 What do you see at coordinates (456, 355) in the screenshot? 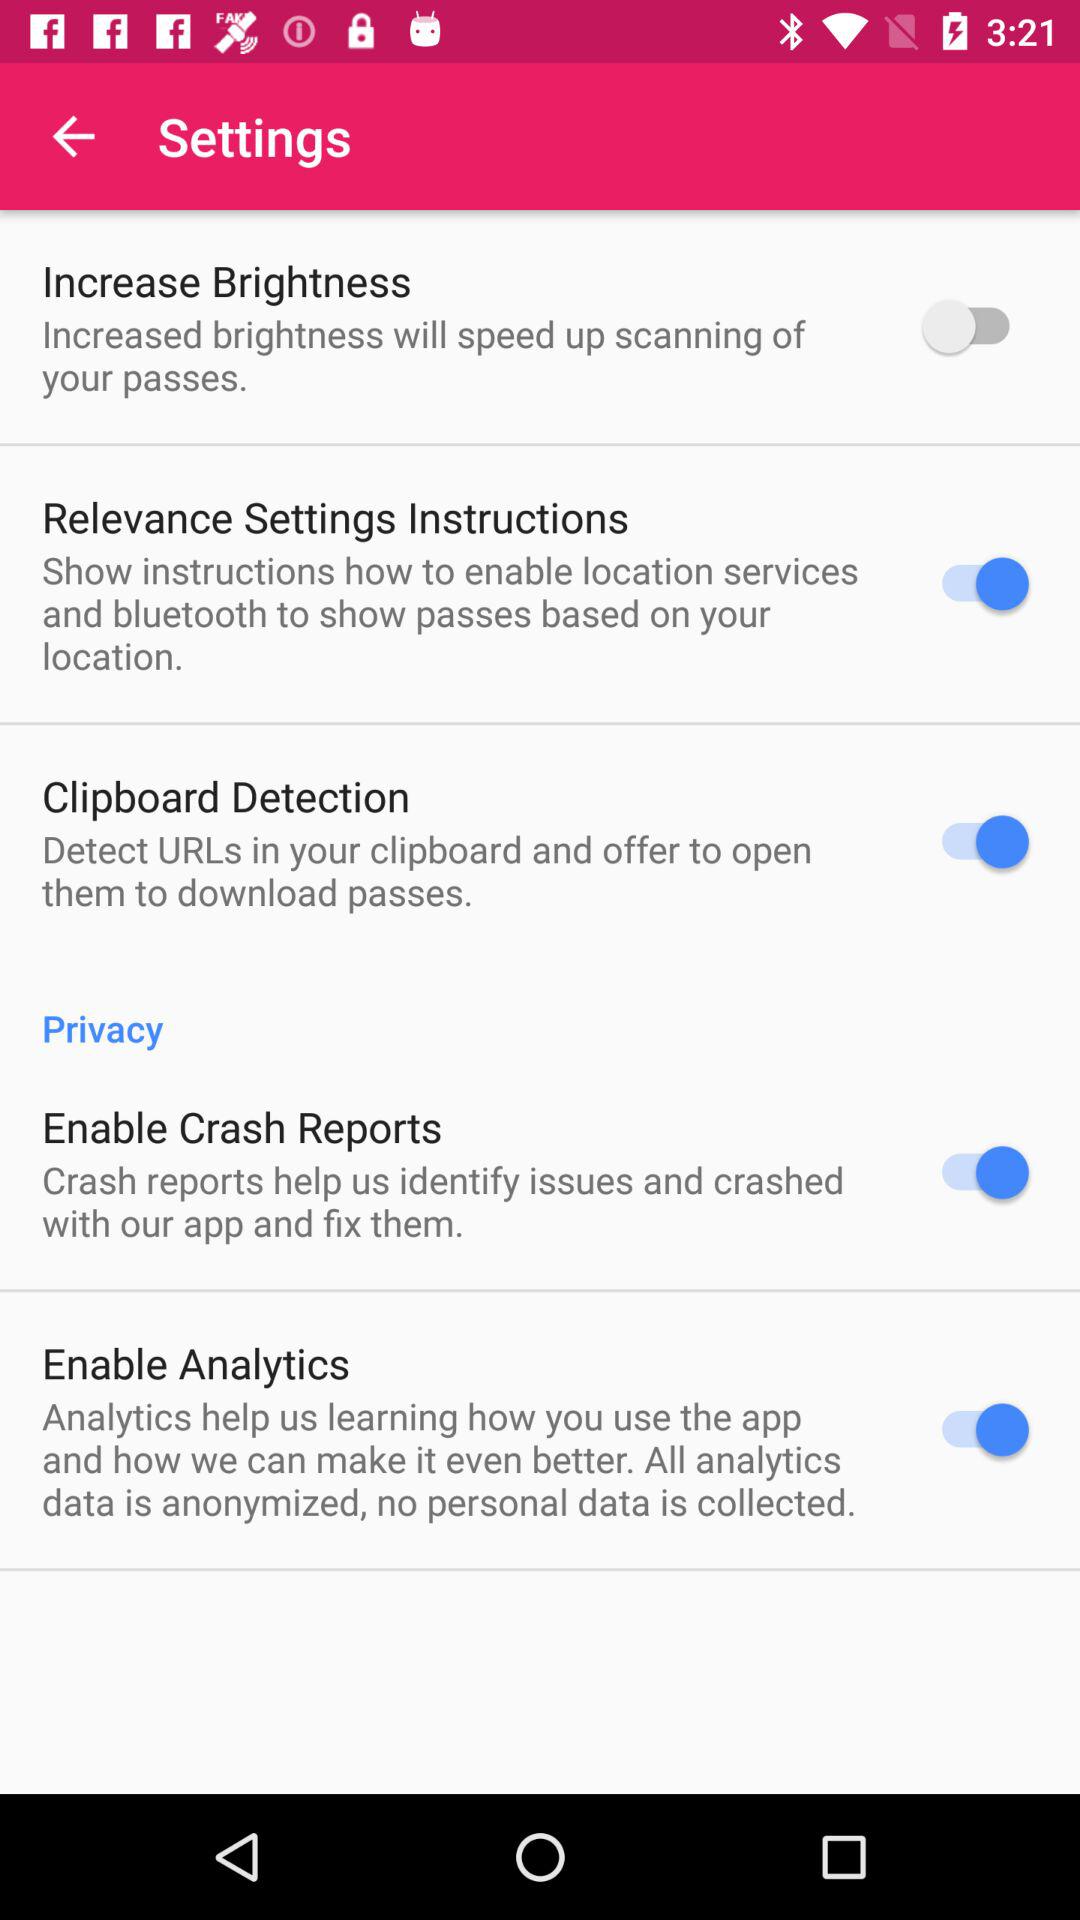
I see `press icon below the increase brightness icon` at bounding box center [456, 355].